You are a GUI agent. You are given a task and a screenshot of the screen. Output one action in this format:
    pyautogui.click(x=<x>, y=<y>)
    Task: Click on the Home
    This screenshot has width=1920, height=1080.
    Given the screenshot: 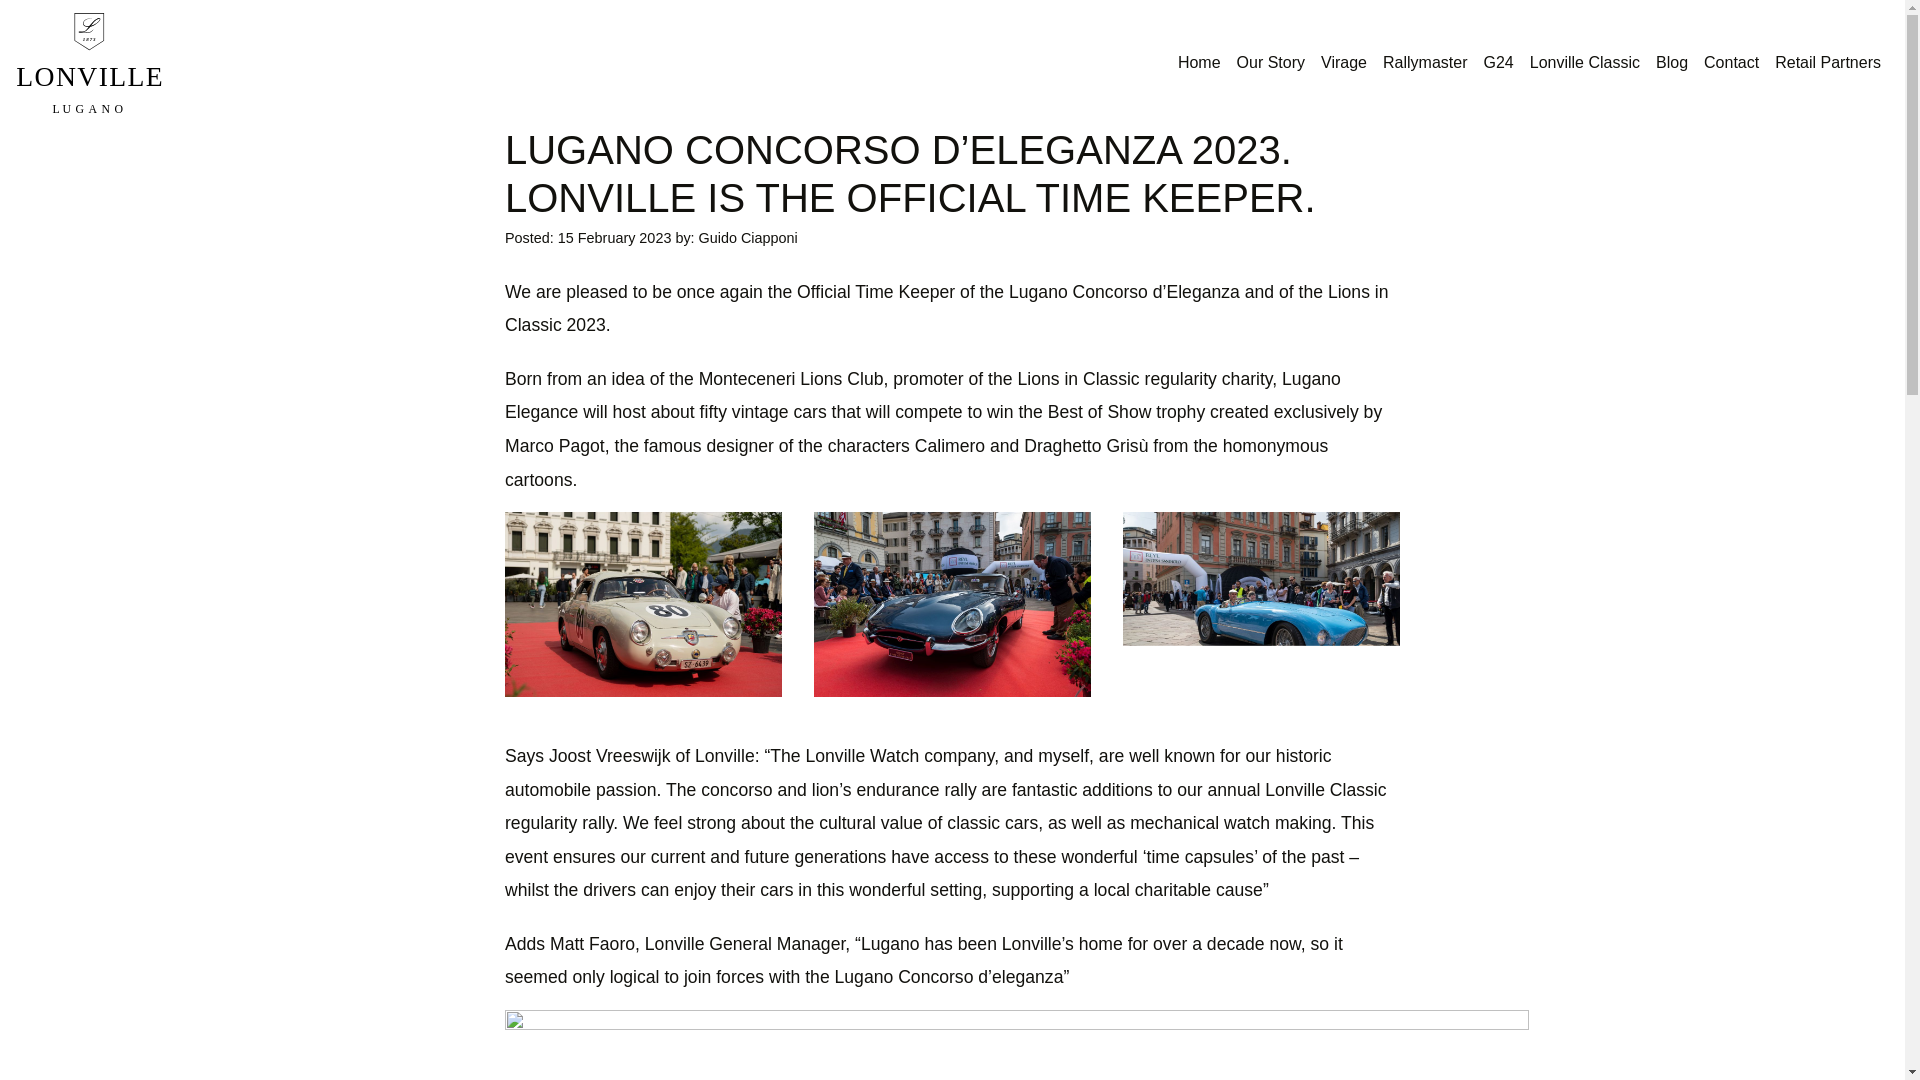 What is the action you would take?
    pyautogui.click(x=1198, y=63)
    